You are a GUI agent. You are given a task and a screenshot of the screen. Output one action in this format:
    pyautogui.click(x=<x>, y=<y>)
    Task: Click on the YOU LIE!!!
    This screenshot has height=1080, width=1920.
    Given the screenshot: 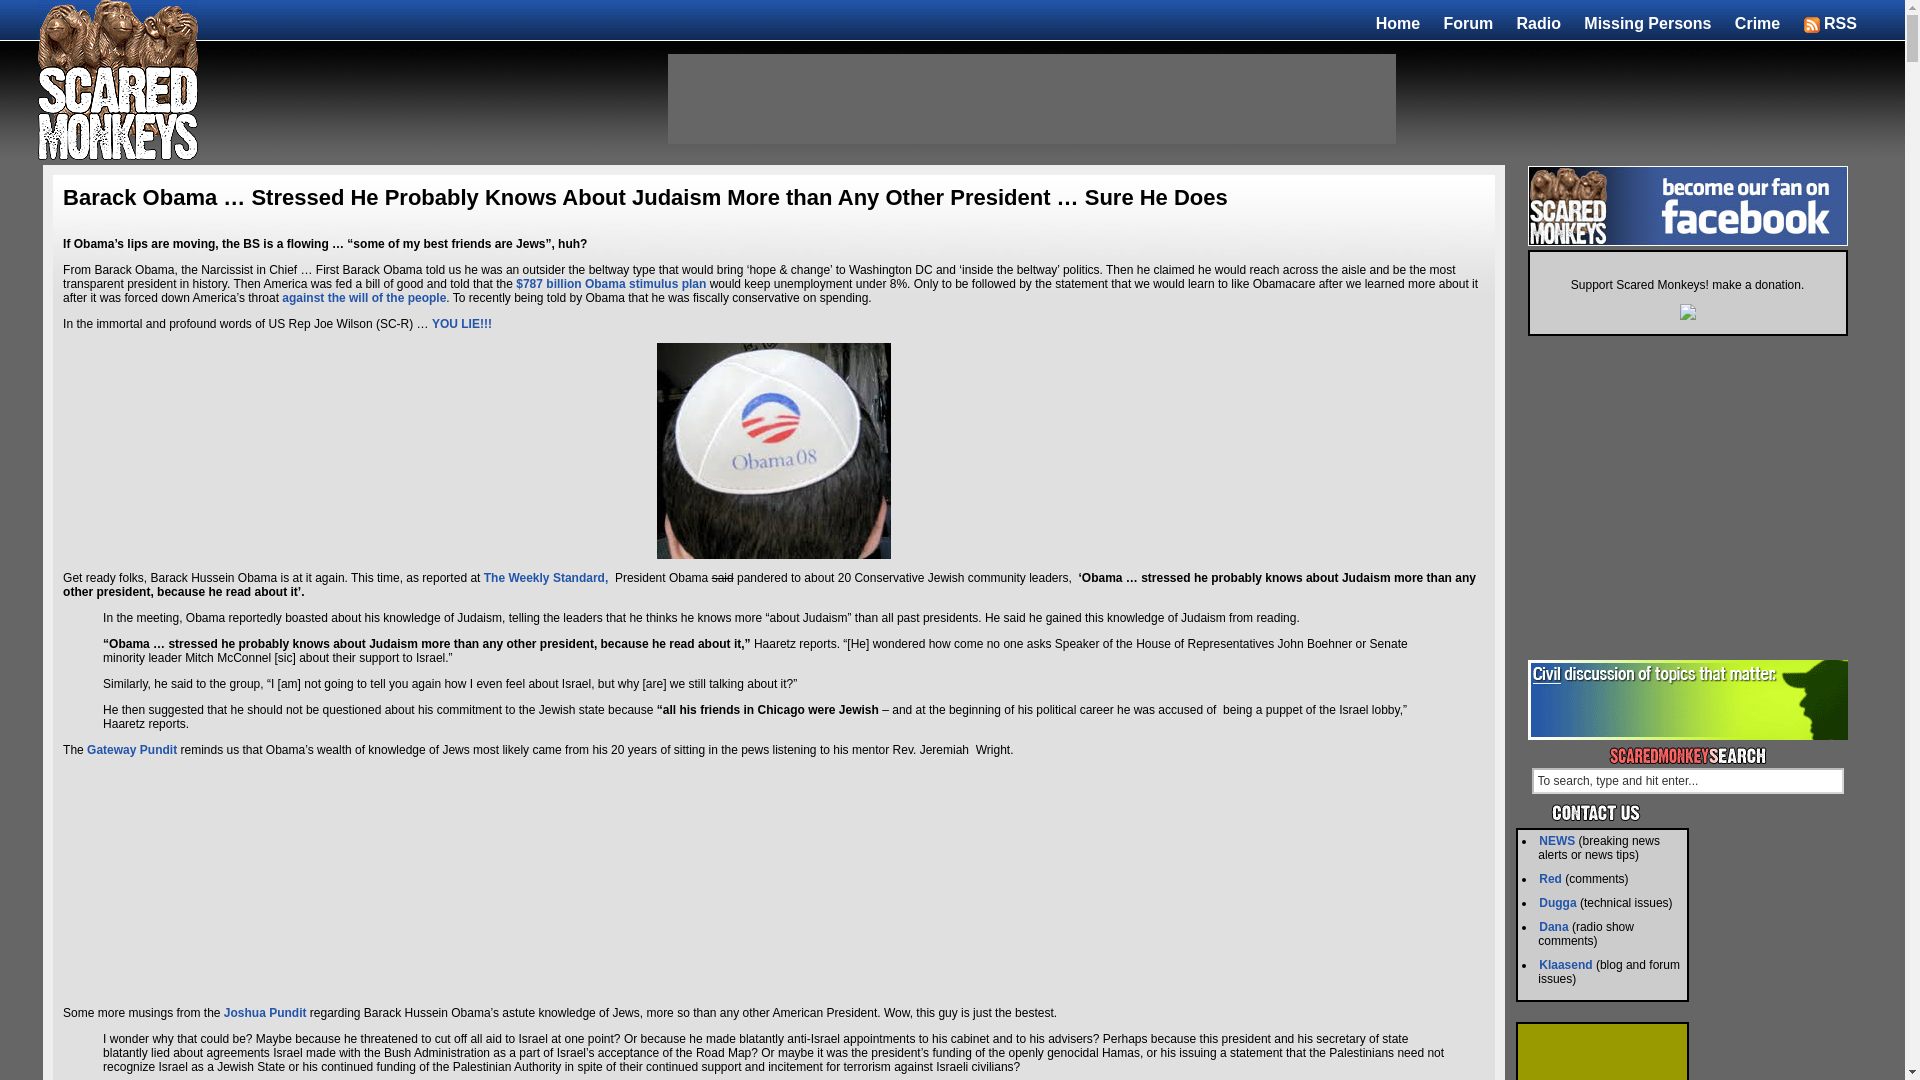 What is the action you would take?
    pyautogui.click(x=462, y=324)
    